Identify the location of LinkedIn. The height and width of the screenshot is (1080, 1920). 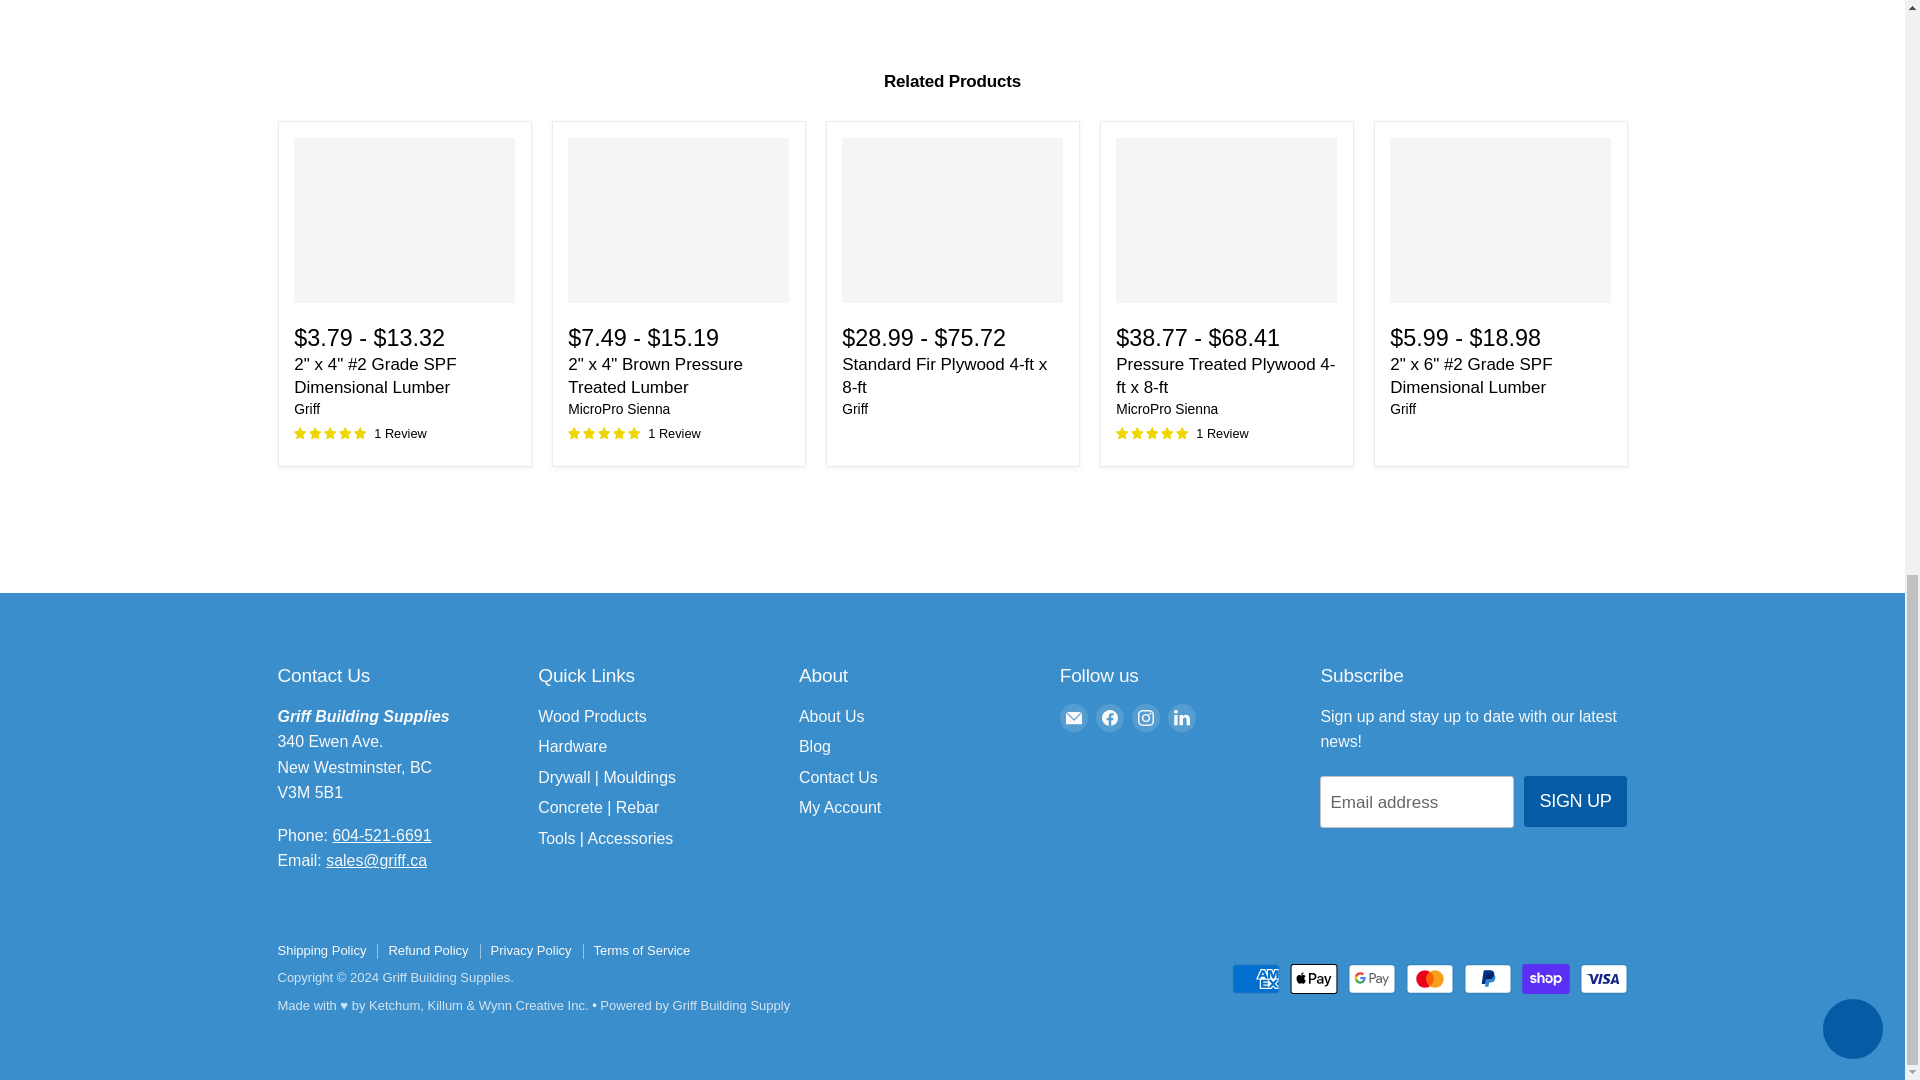
(1182, 718).